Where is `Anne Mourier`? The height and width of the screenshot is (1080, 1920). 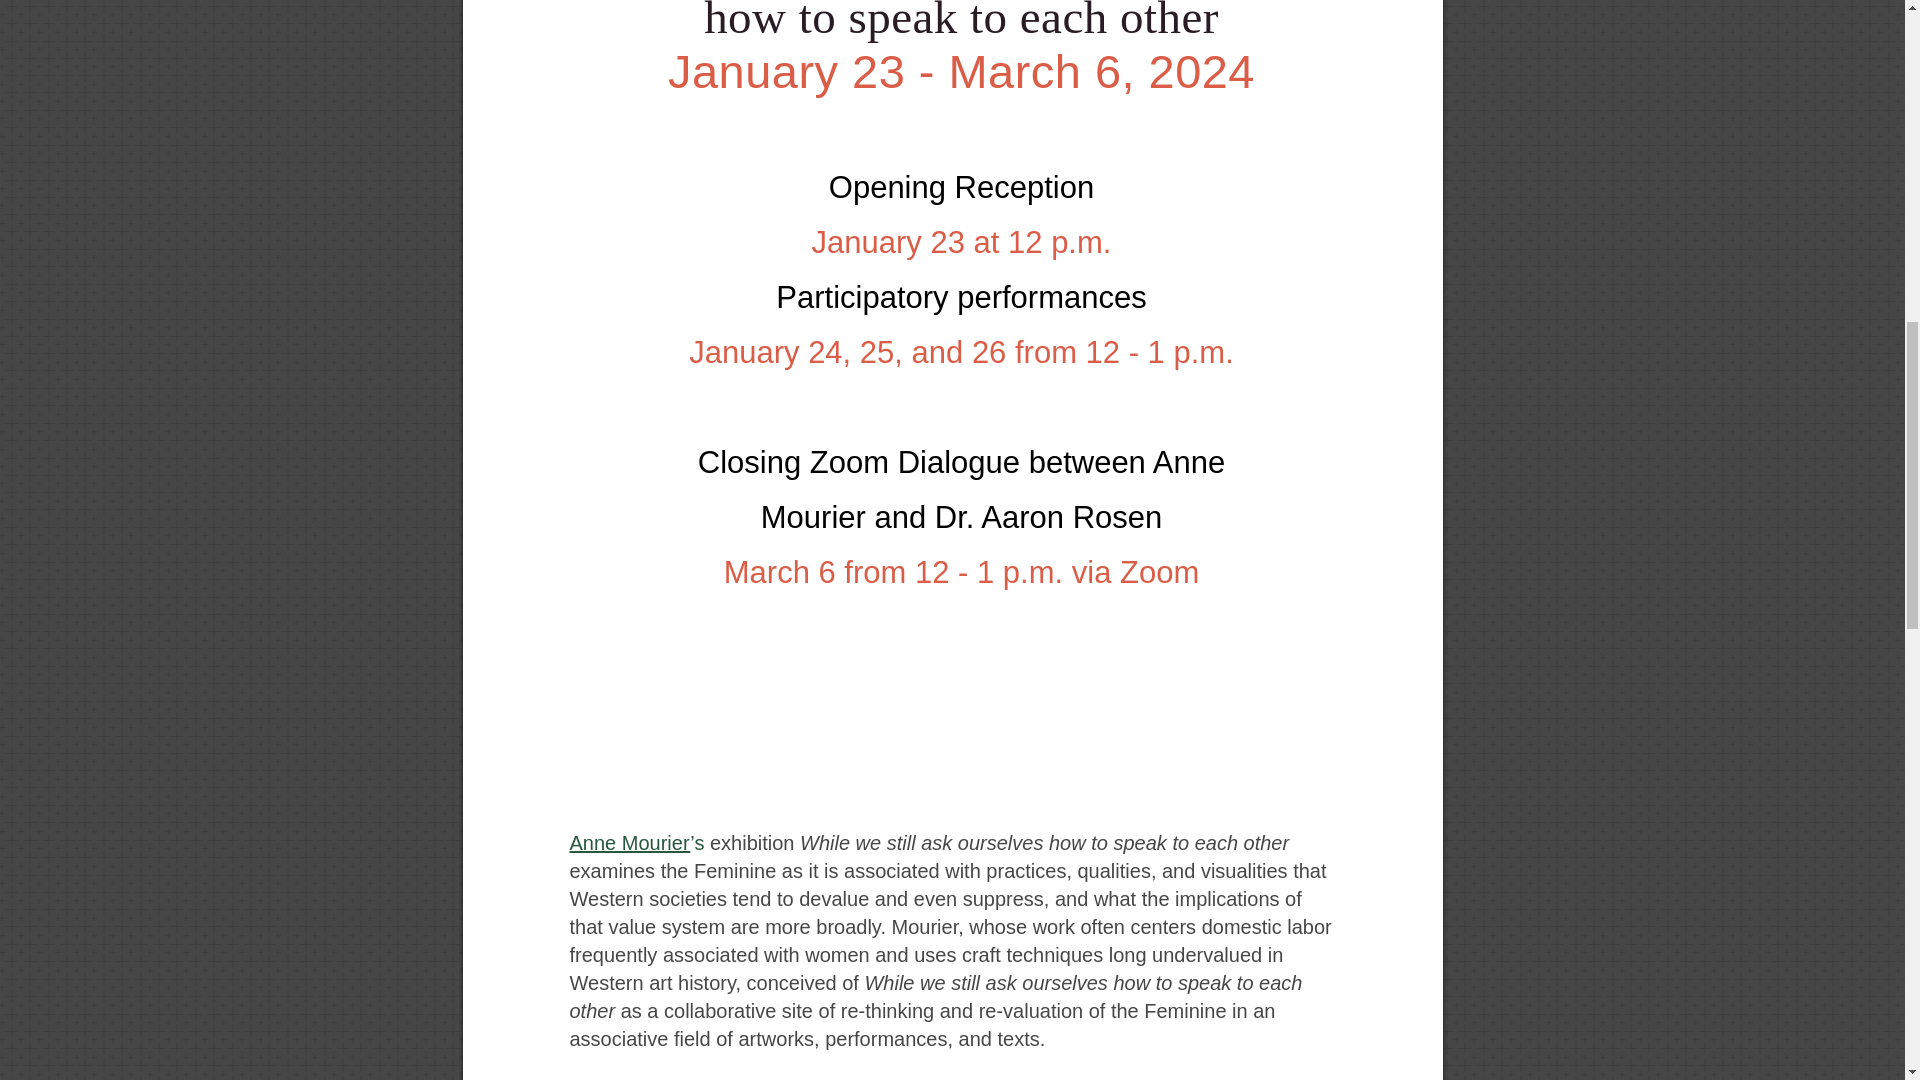 Anne Mourier is located at coordinates (630, 842).